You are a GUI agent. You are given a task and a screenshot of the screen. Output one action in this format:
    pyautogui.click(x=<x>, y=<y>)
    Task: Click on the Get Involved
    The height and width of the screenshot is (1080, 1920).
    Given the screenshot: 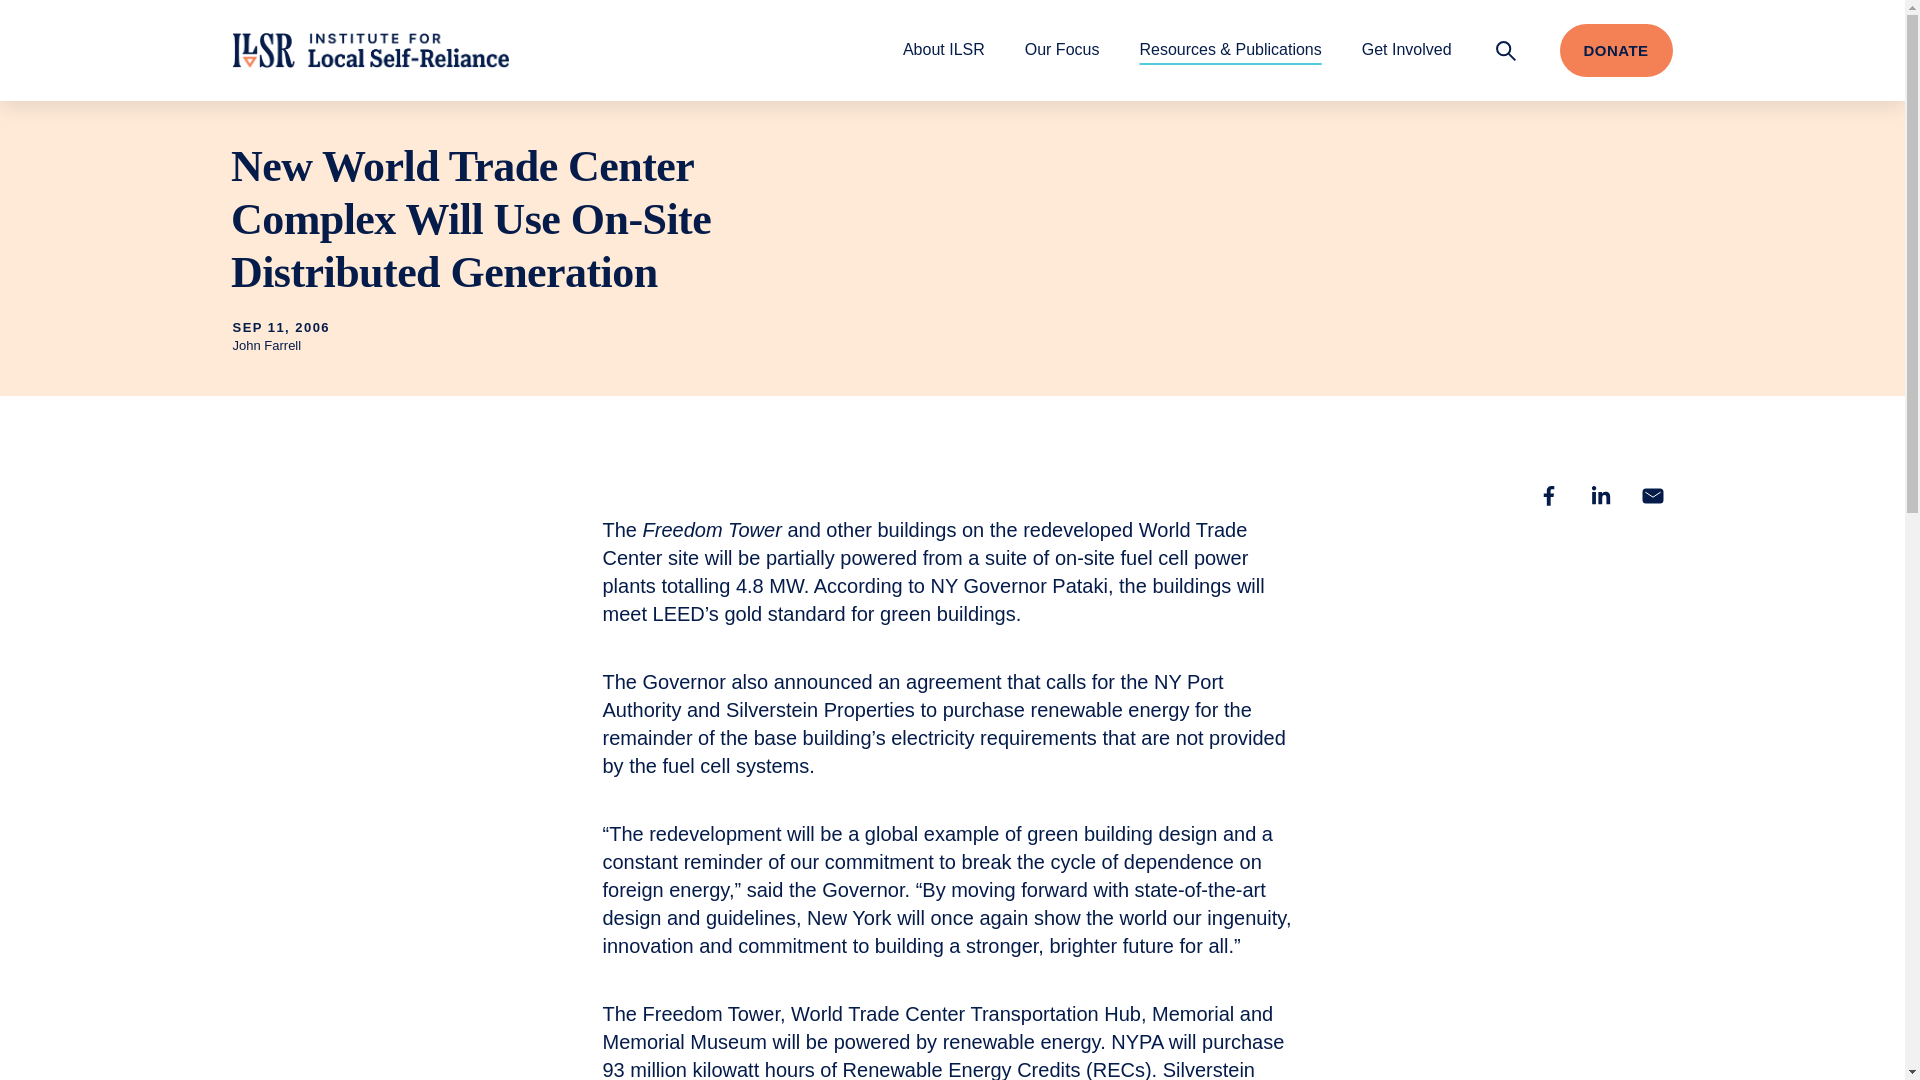 What is the action you would take?
    pyautogui.click(x=1406, y=49)
    